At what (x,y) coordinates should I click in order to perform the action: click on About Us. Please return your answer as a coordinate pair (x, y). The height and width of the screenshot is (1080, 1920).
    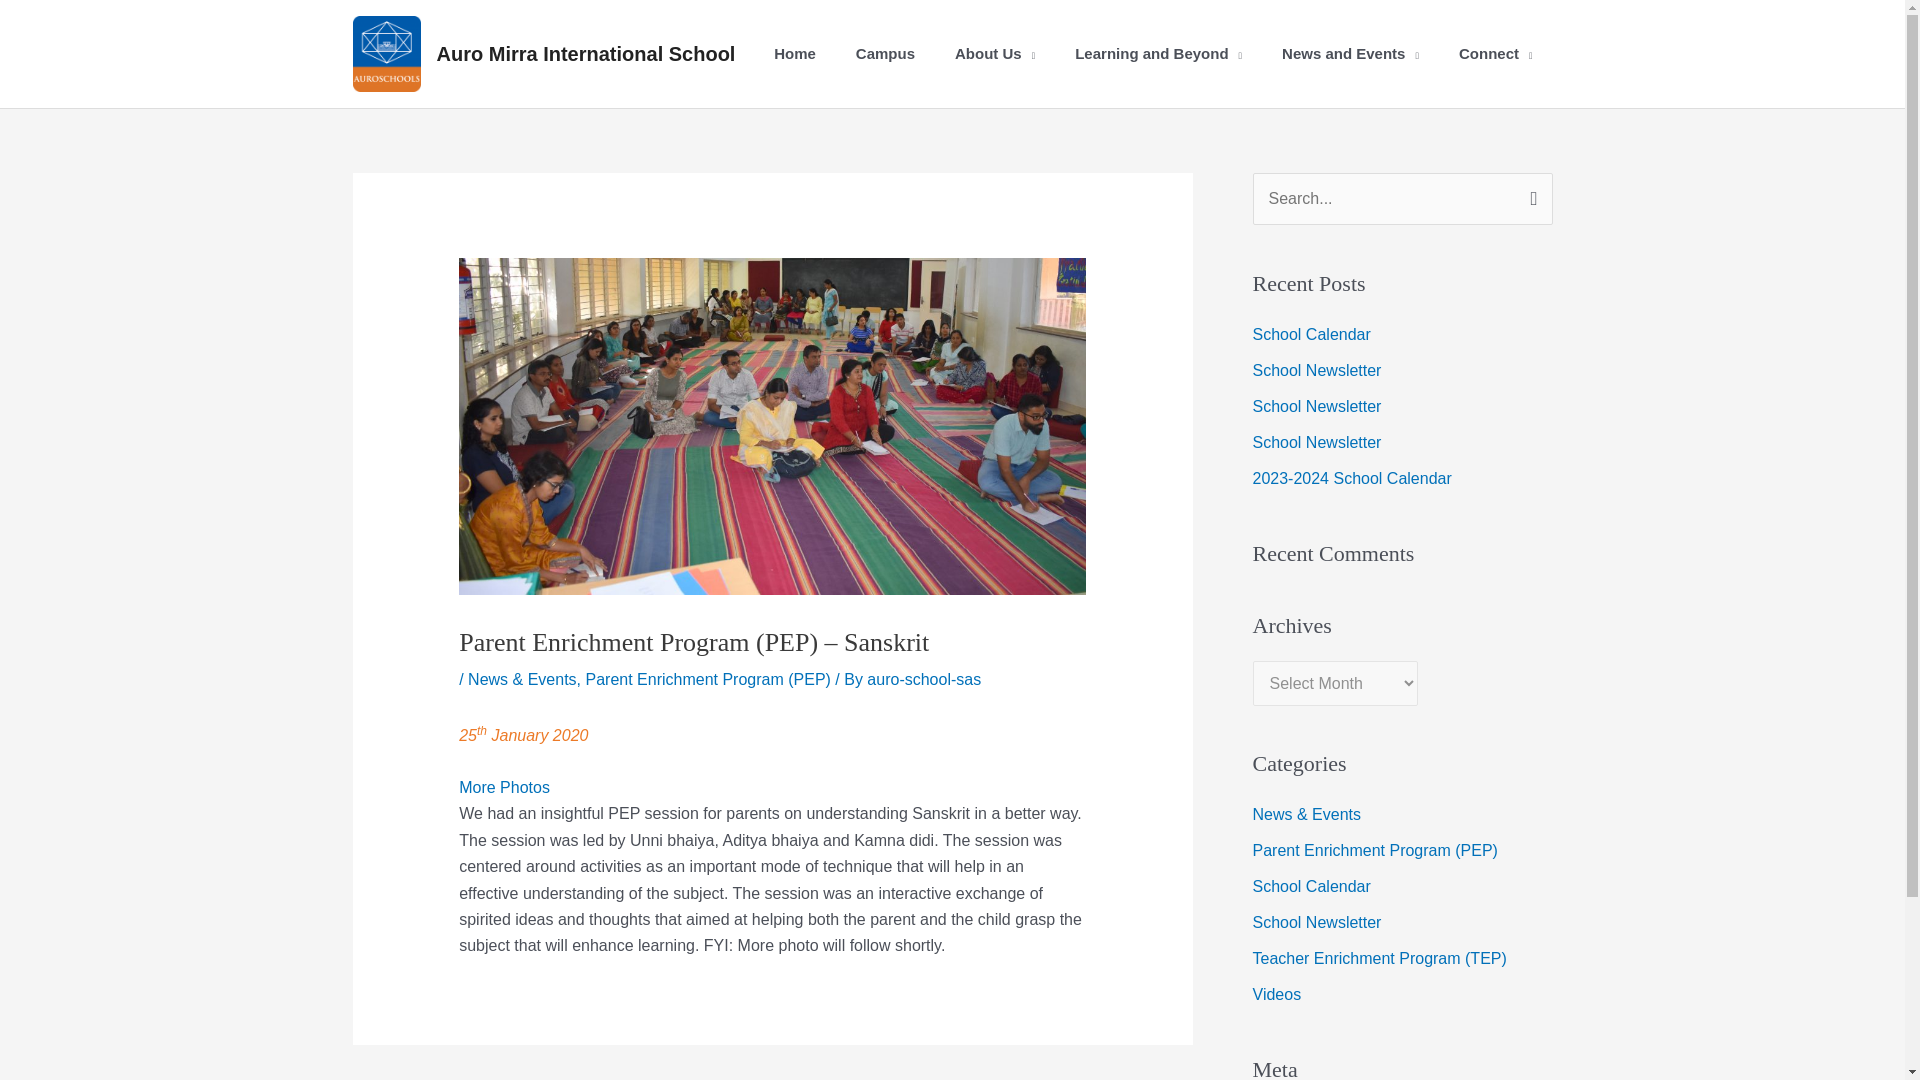
    Looking at the image, I should click on (994, 54).